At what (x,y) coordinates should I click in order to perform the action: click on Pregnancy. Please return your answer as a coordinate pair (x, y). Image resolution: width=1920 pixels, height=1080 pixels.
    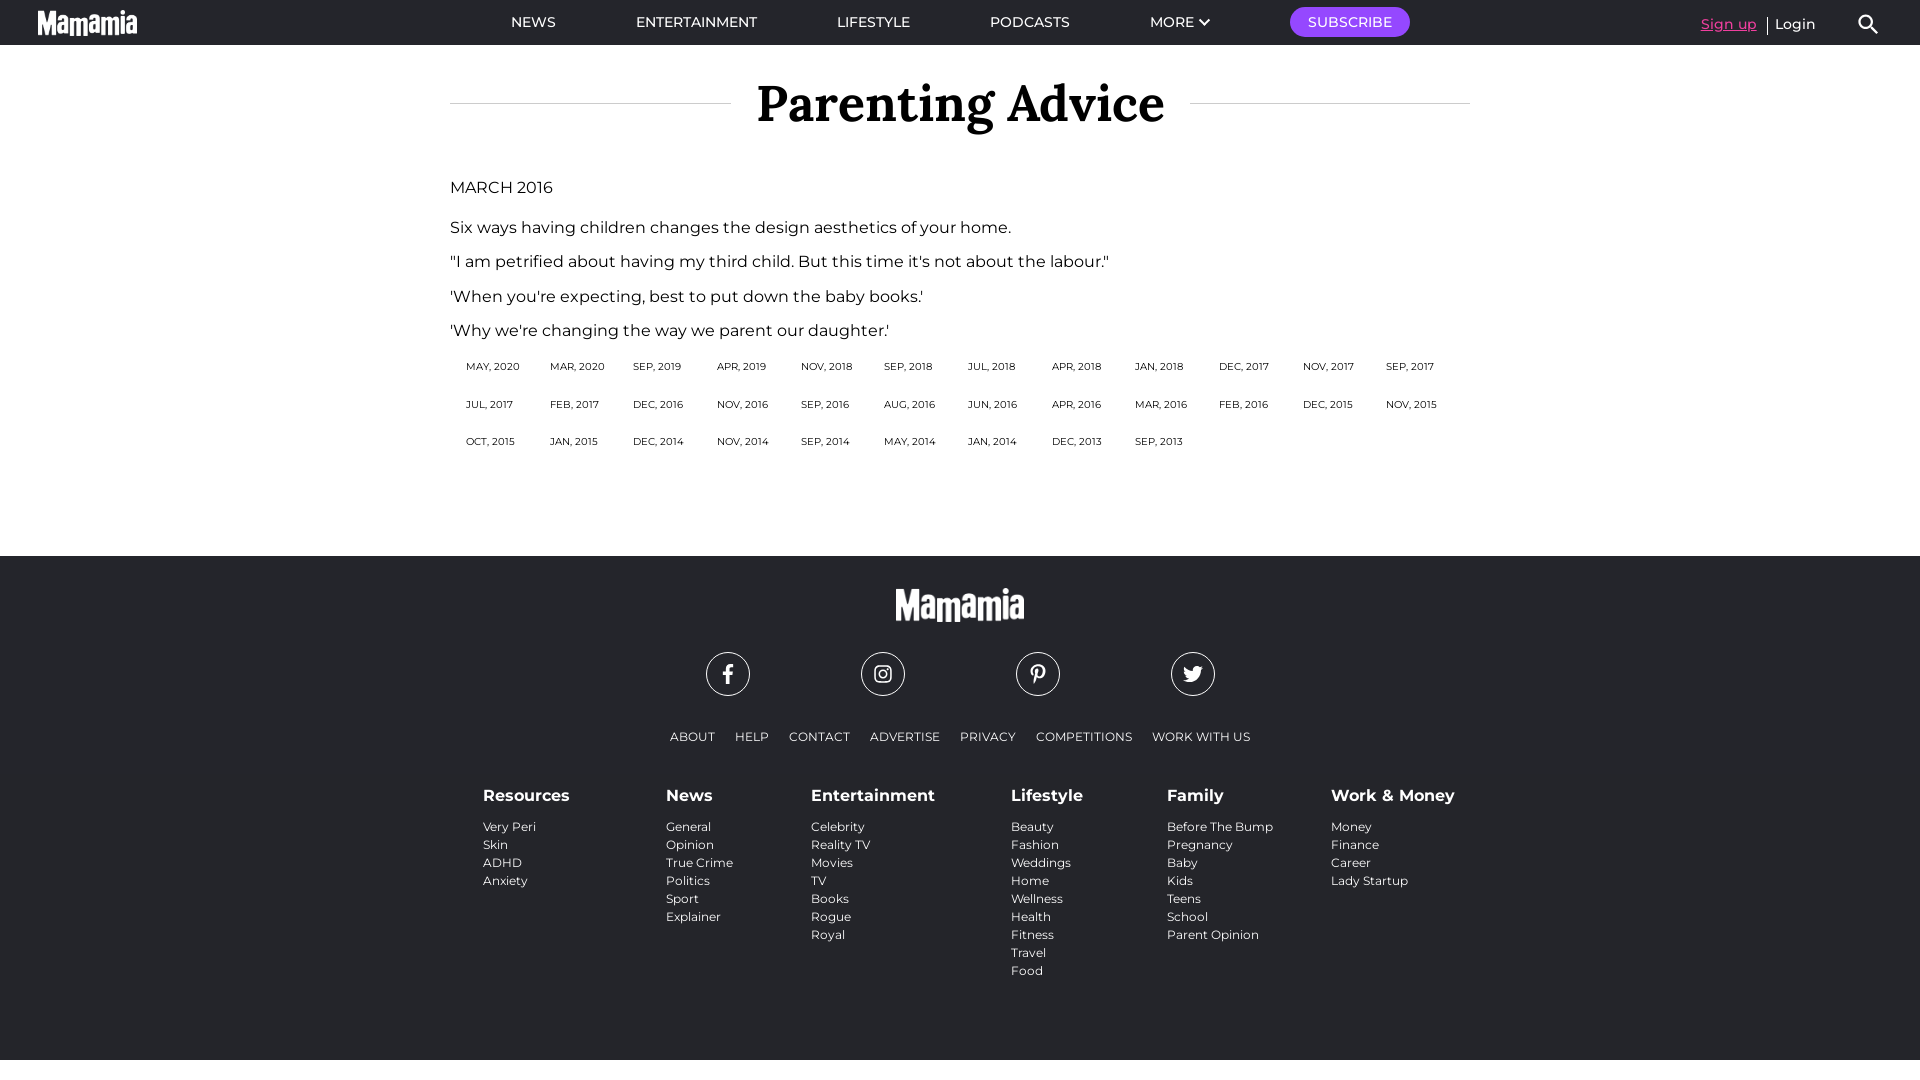
    Looking at the image, I should click on (1200, 844).